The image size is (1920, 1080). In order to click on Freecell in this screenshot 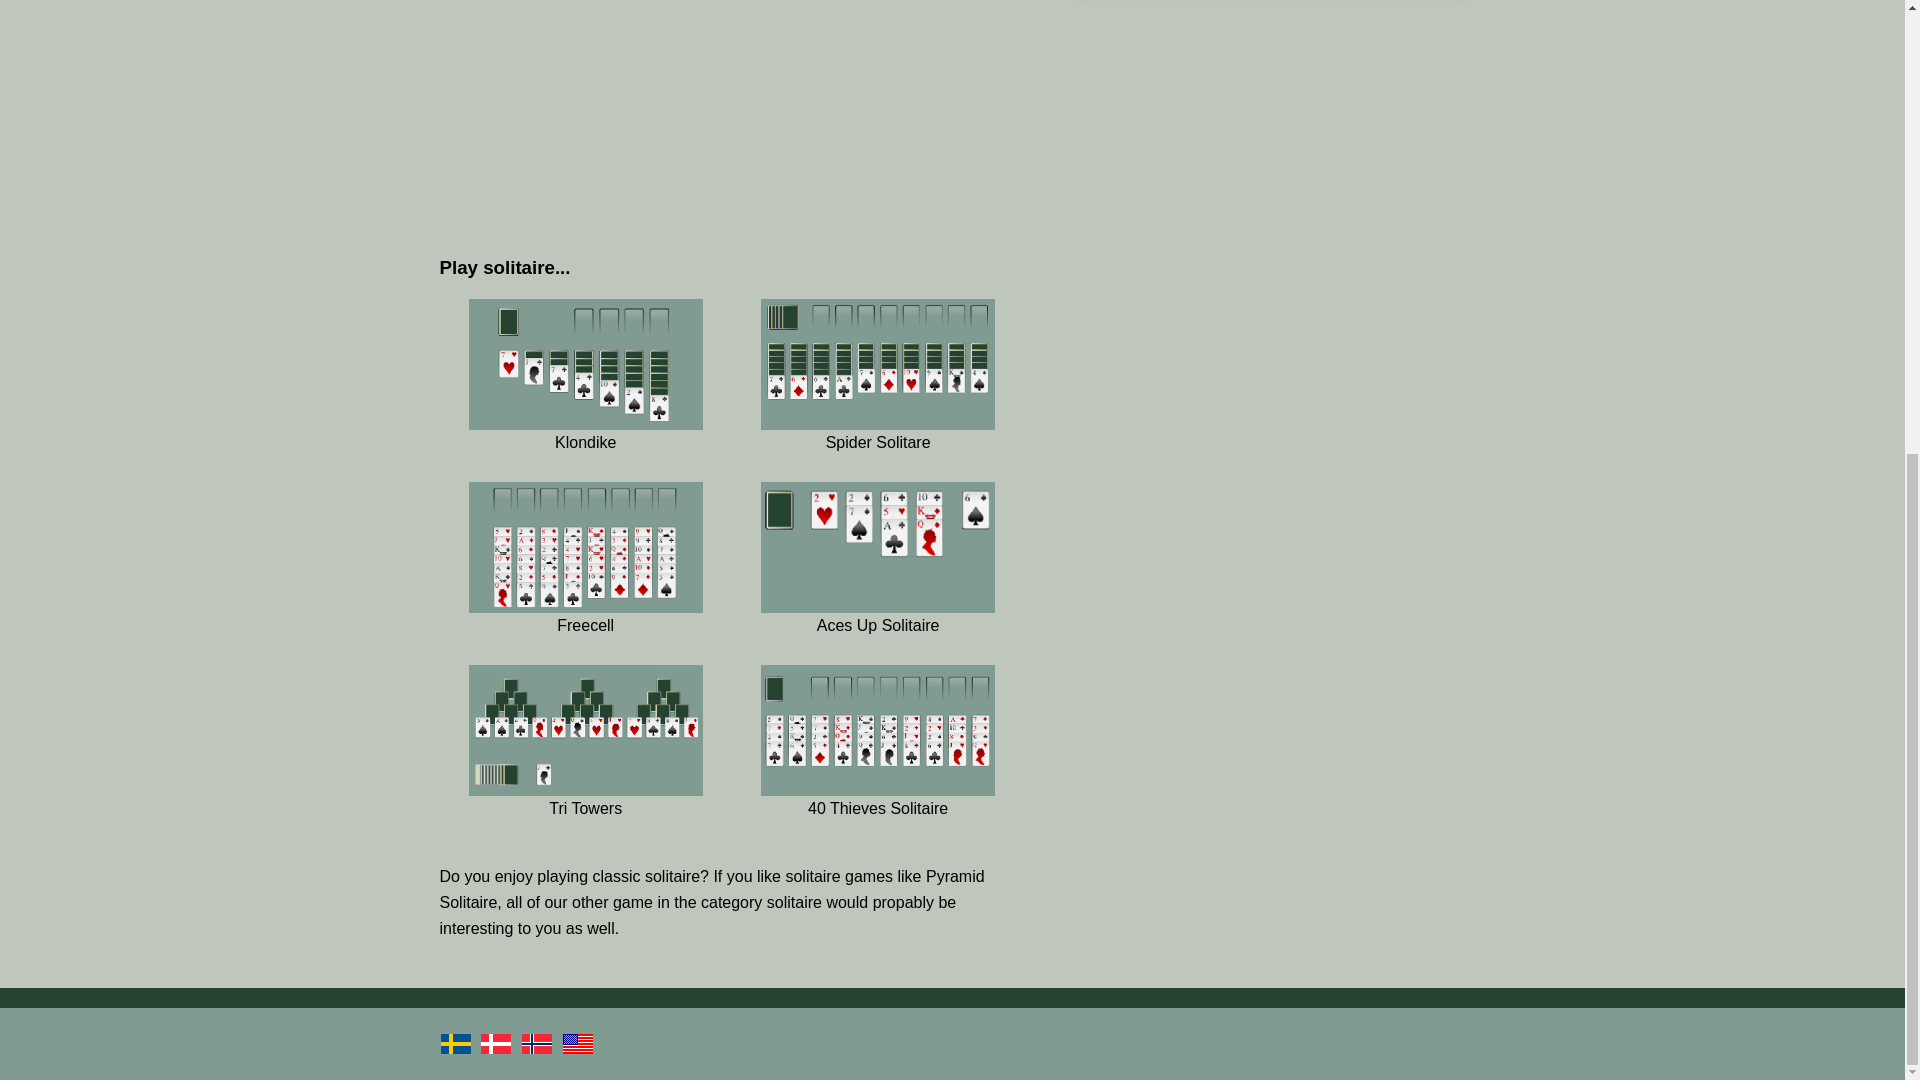, I will do `click(585, 585)`.